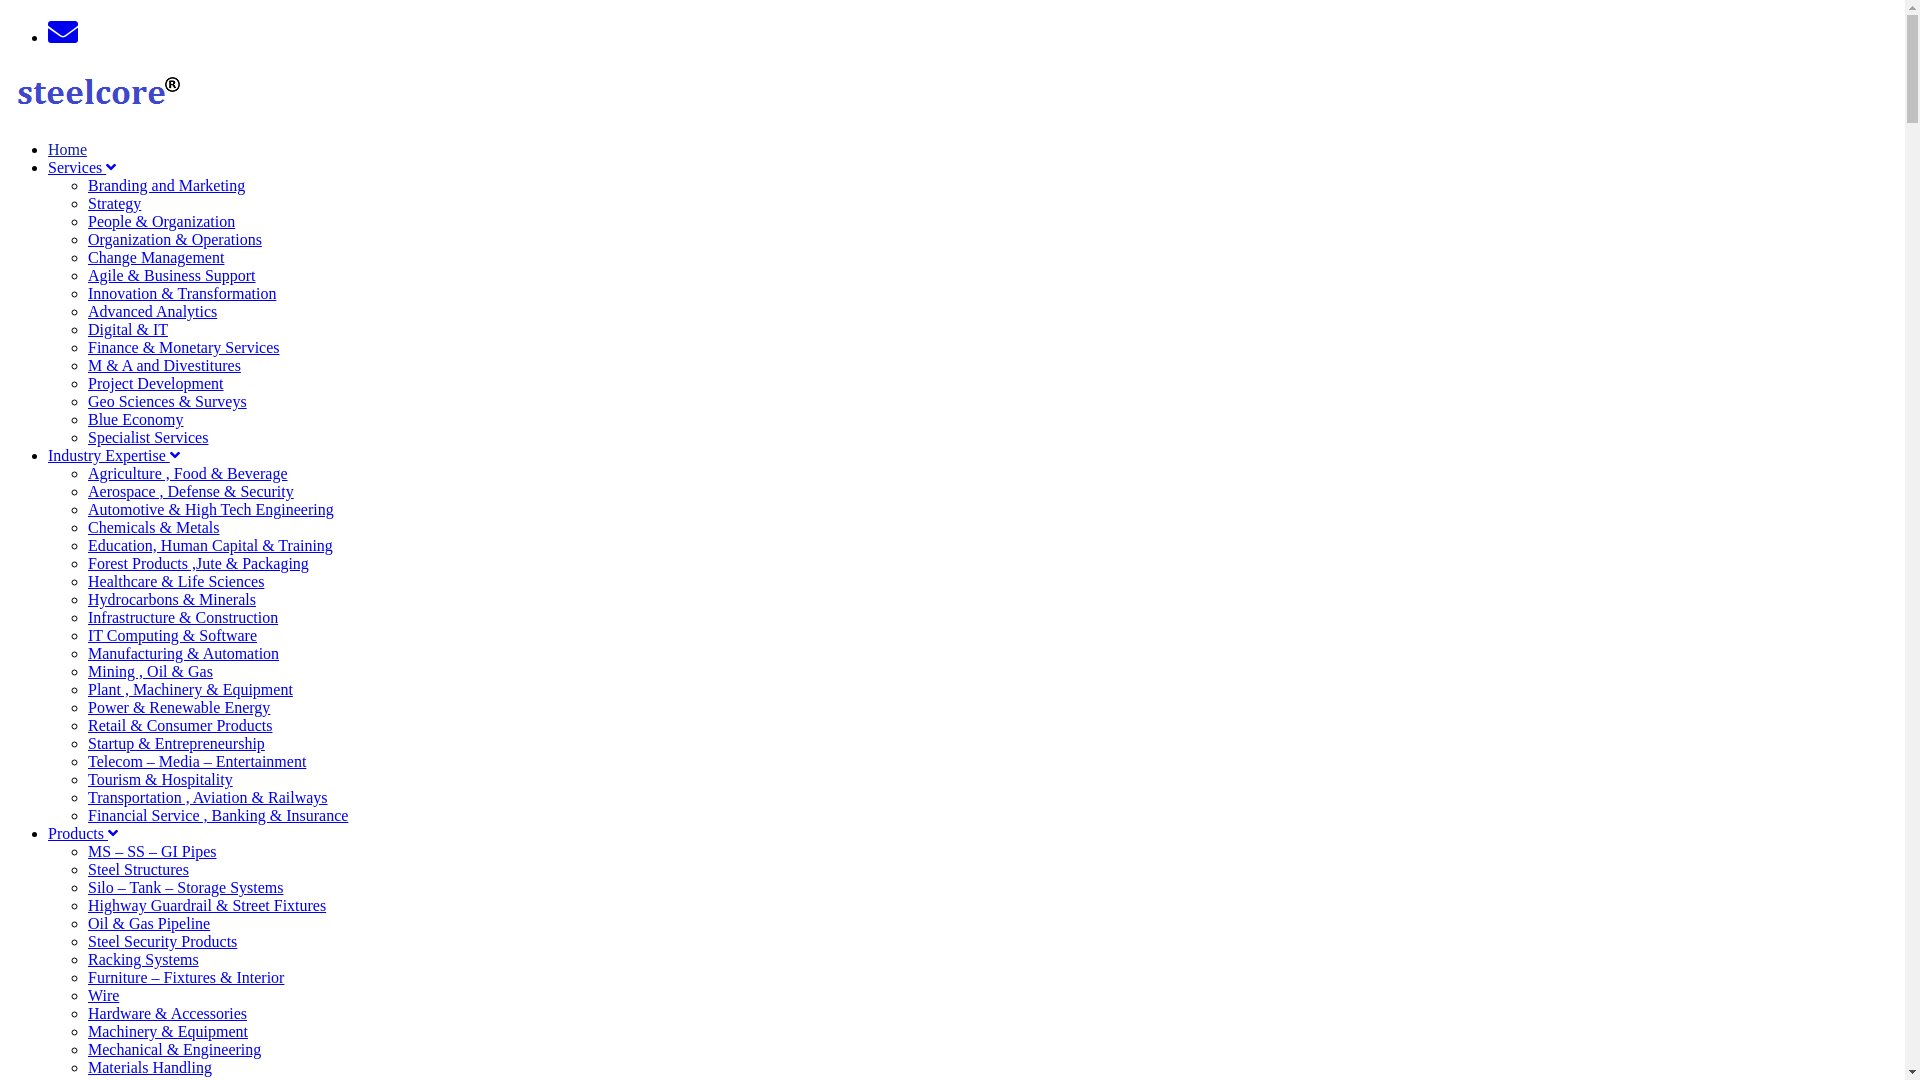 This screenshot has height=1080, width=1920. What do you see at coordinates (63, 32) in the screenshot?
I see `Email` at bounding box center [63, 32].